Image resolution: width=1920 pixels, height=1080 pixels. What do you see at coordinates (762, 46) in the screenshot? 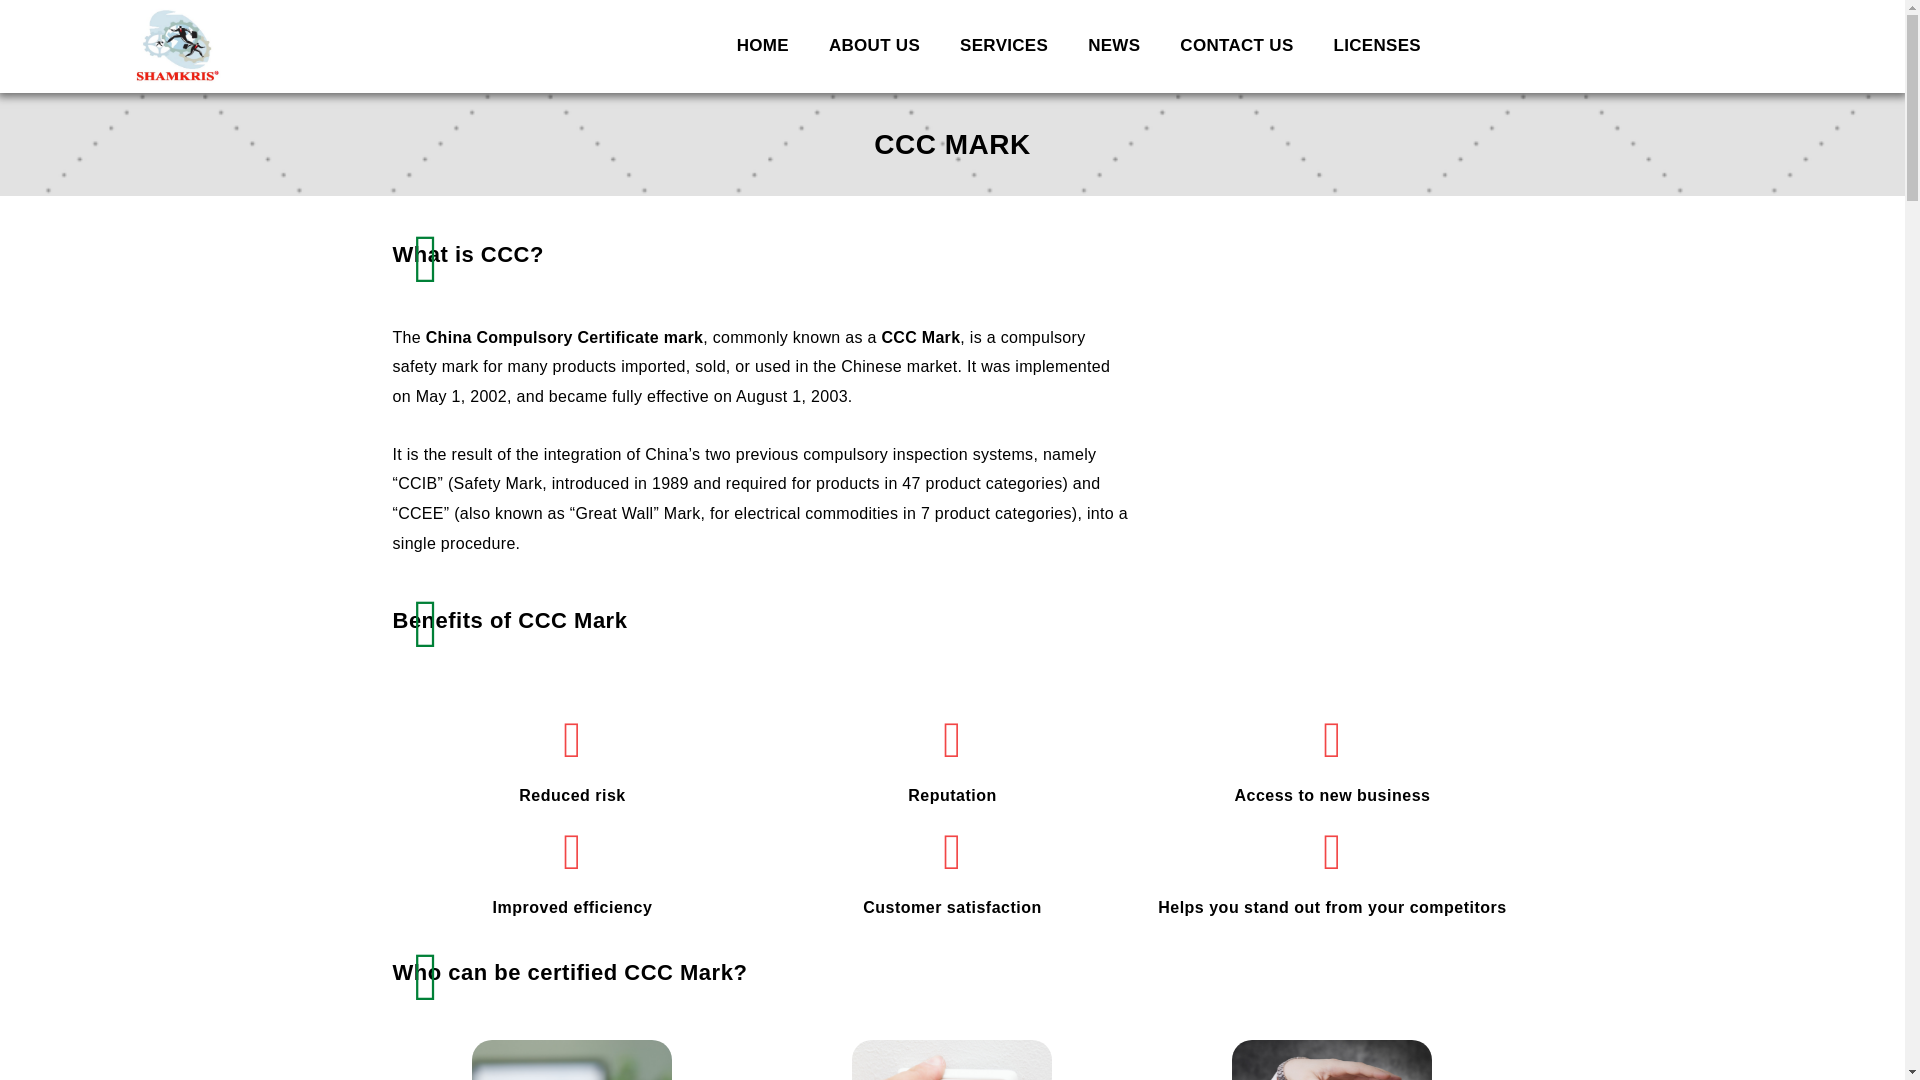
I see `HOME` at bounding box center [762, 46].